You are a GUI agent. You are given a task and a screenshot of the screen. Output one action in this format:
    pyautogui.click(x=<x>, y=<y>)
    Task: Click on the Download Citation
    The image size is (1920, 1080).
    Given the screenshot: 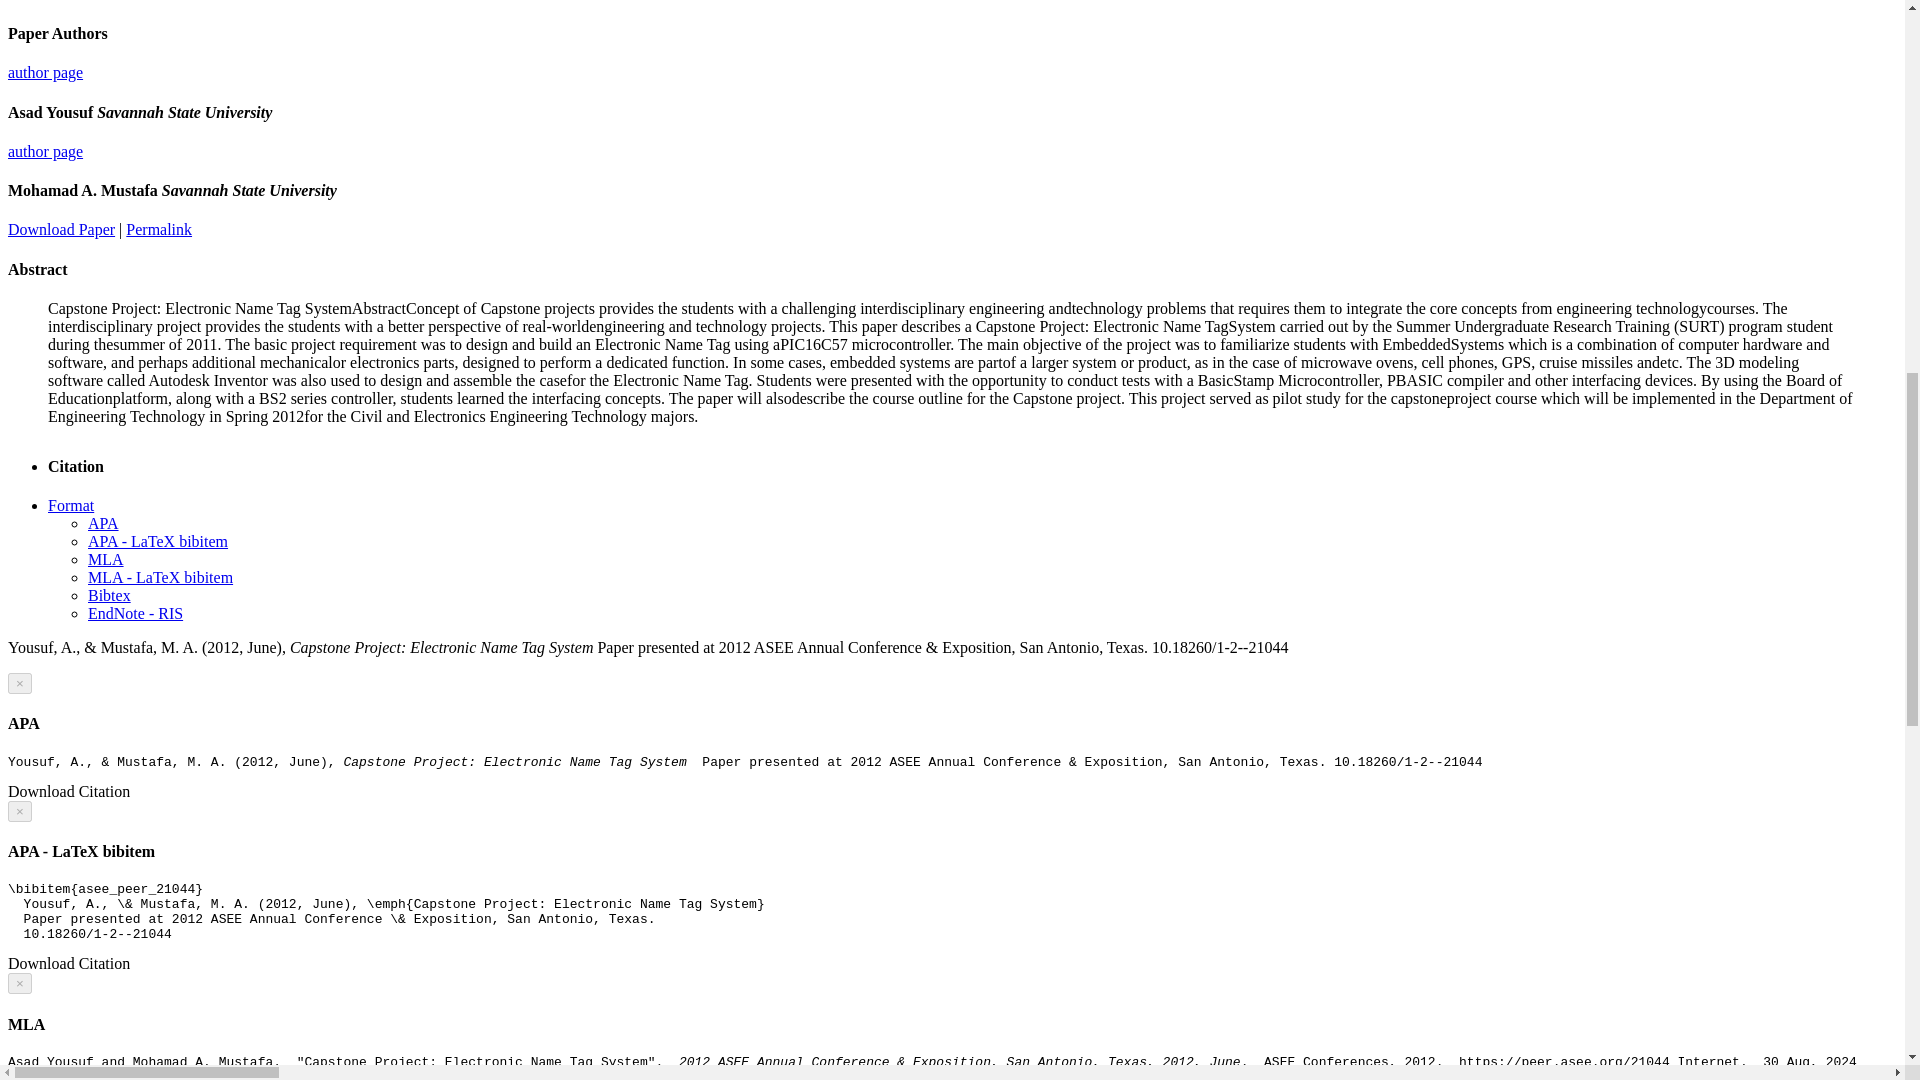 What is the action you would take?
    pyautogui.click(x=68, y=792)
    